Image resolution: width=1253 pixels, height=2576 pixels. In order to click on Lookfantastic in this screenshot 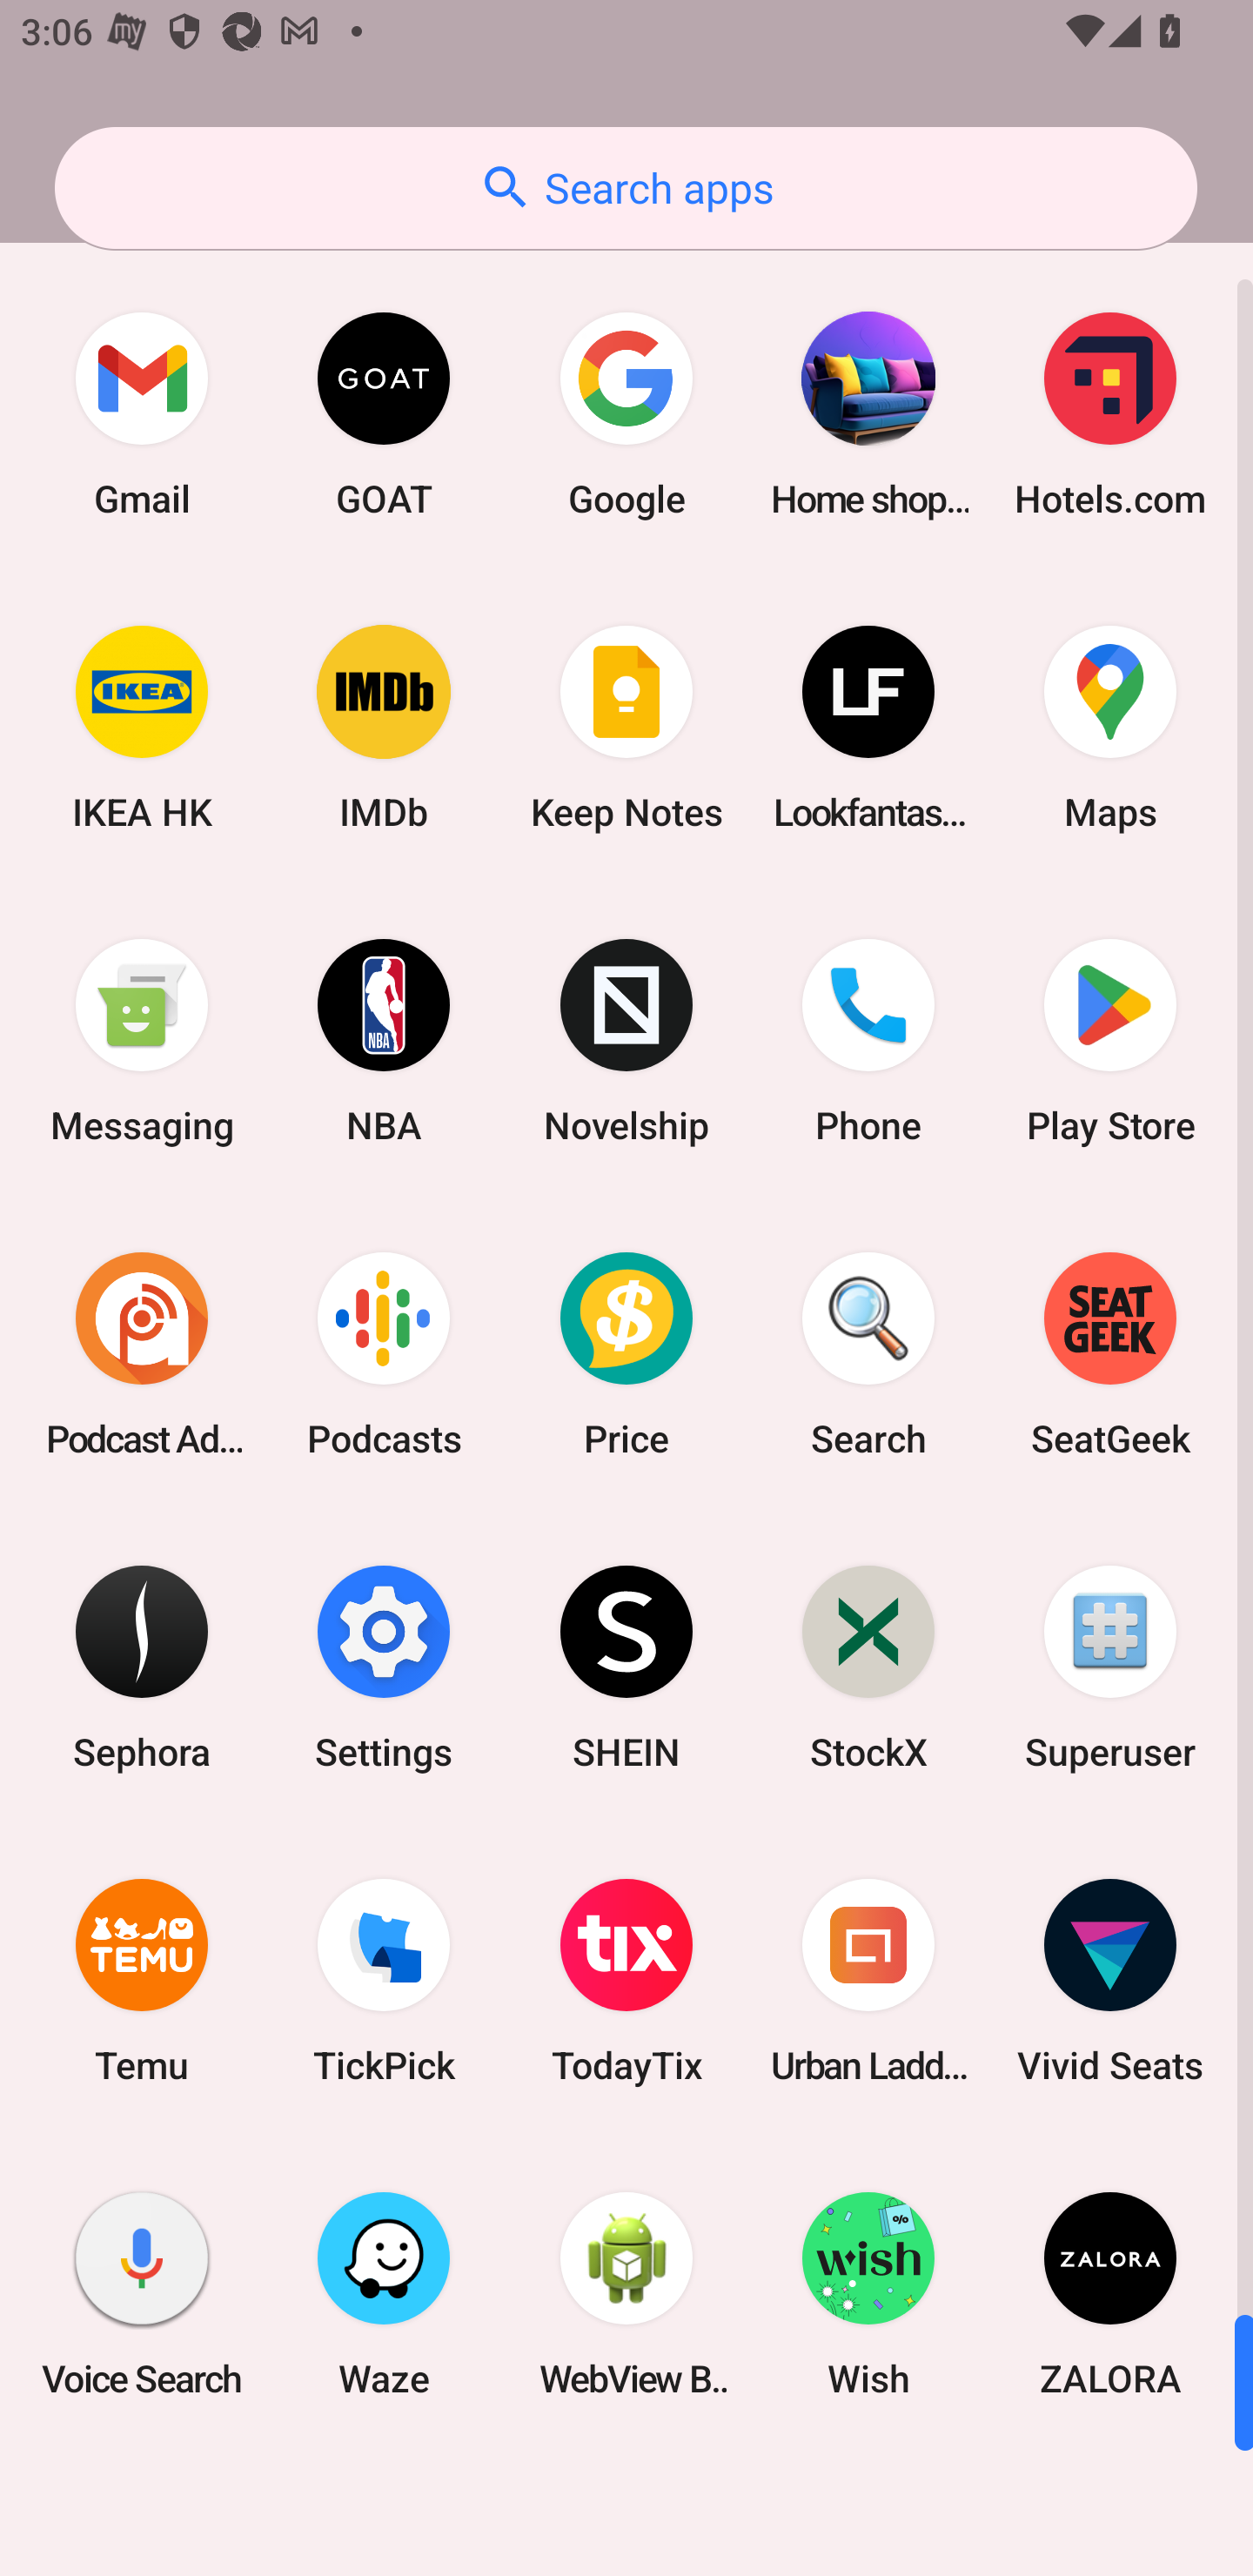, I will do `click(868, 728)`.